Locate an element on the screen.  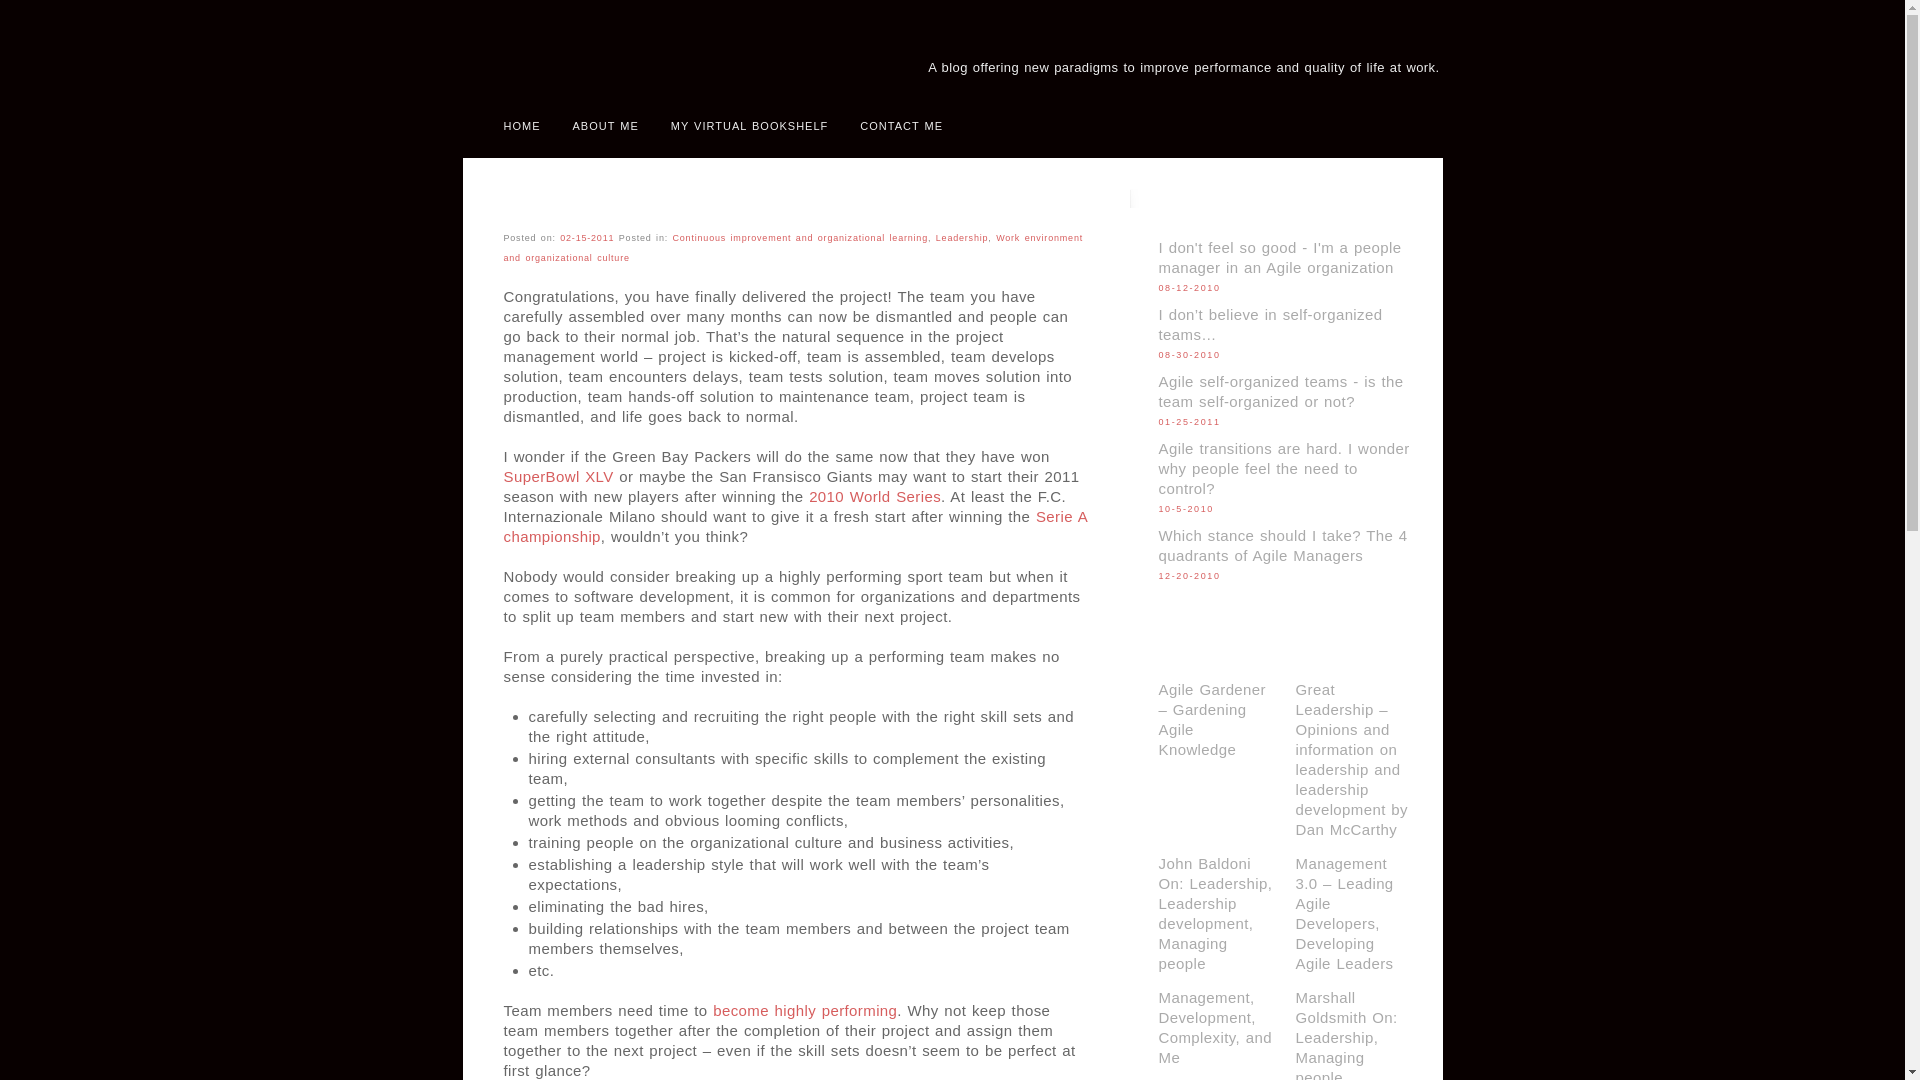
ABOUT ME is located at coordinates (605, 128).